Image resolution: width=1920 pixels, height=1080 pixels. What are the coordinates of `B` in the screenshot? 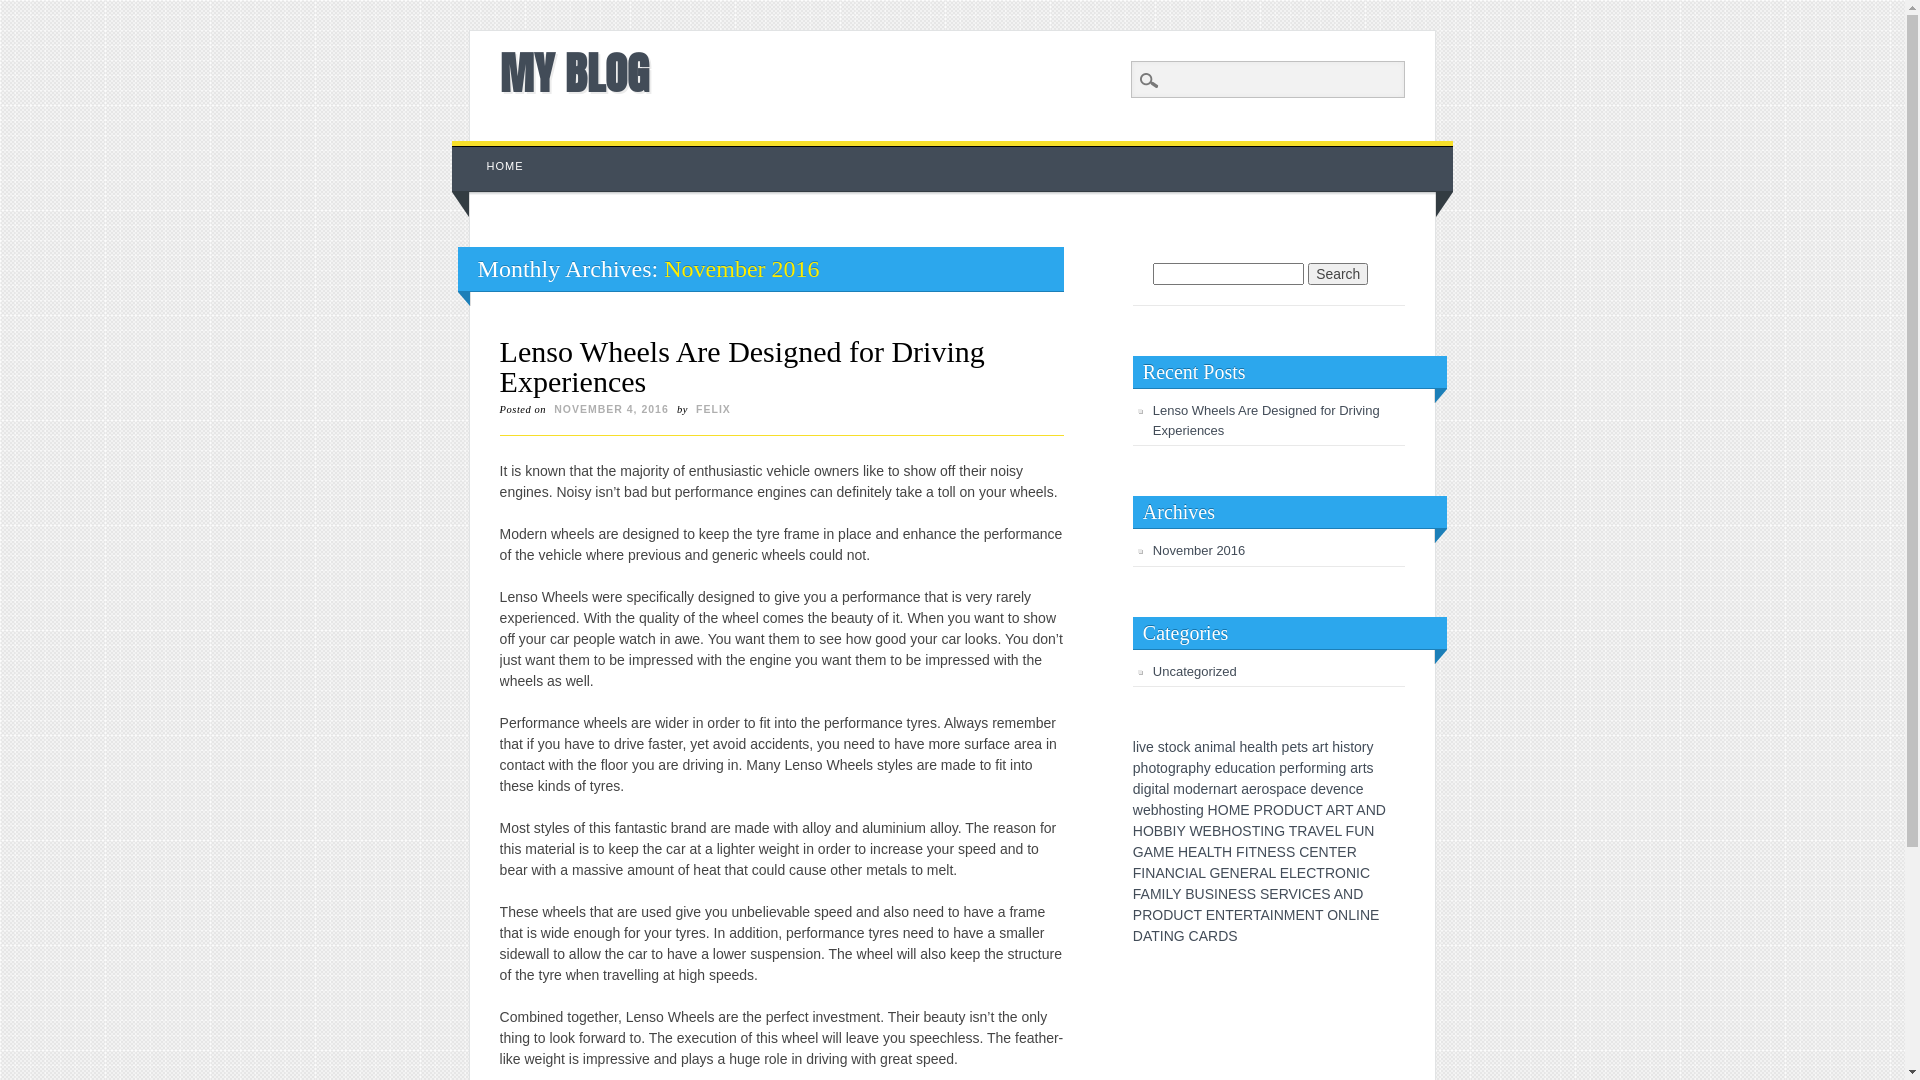 It's located at (1158, 831).